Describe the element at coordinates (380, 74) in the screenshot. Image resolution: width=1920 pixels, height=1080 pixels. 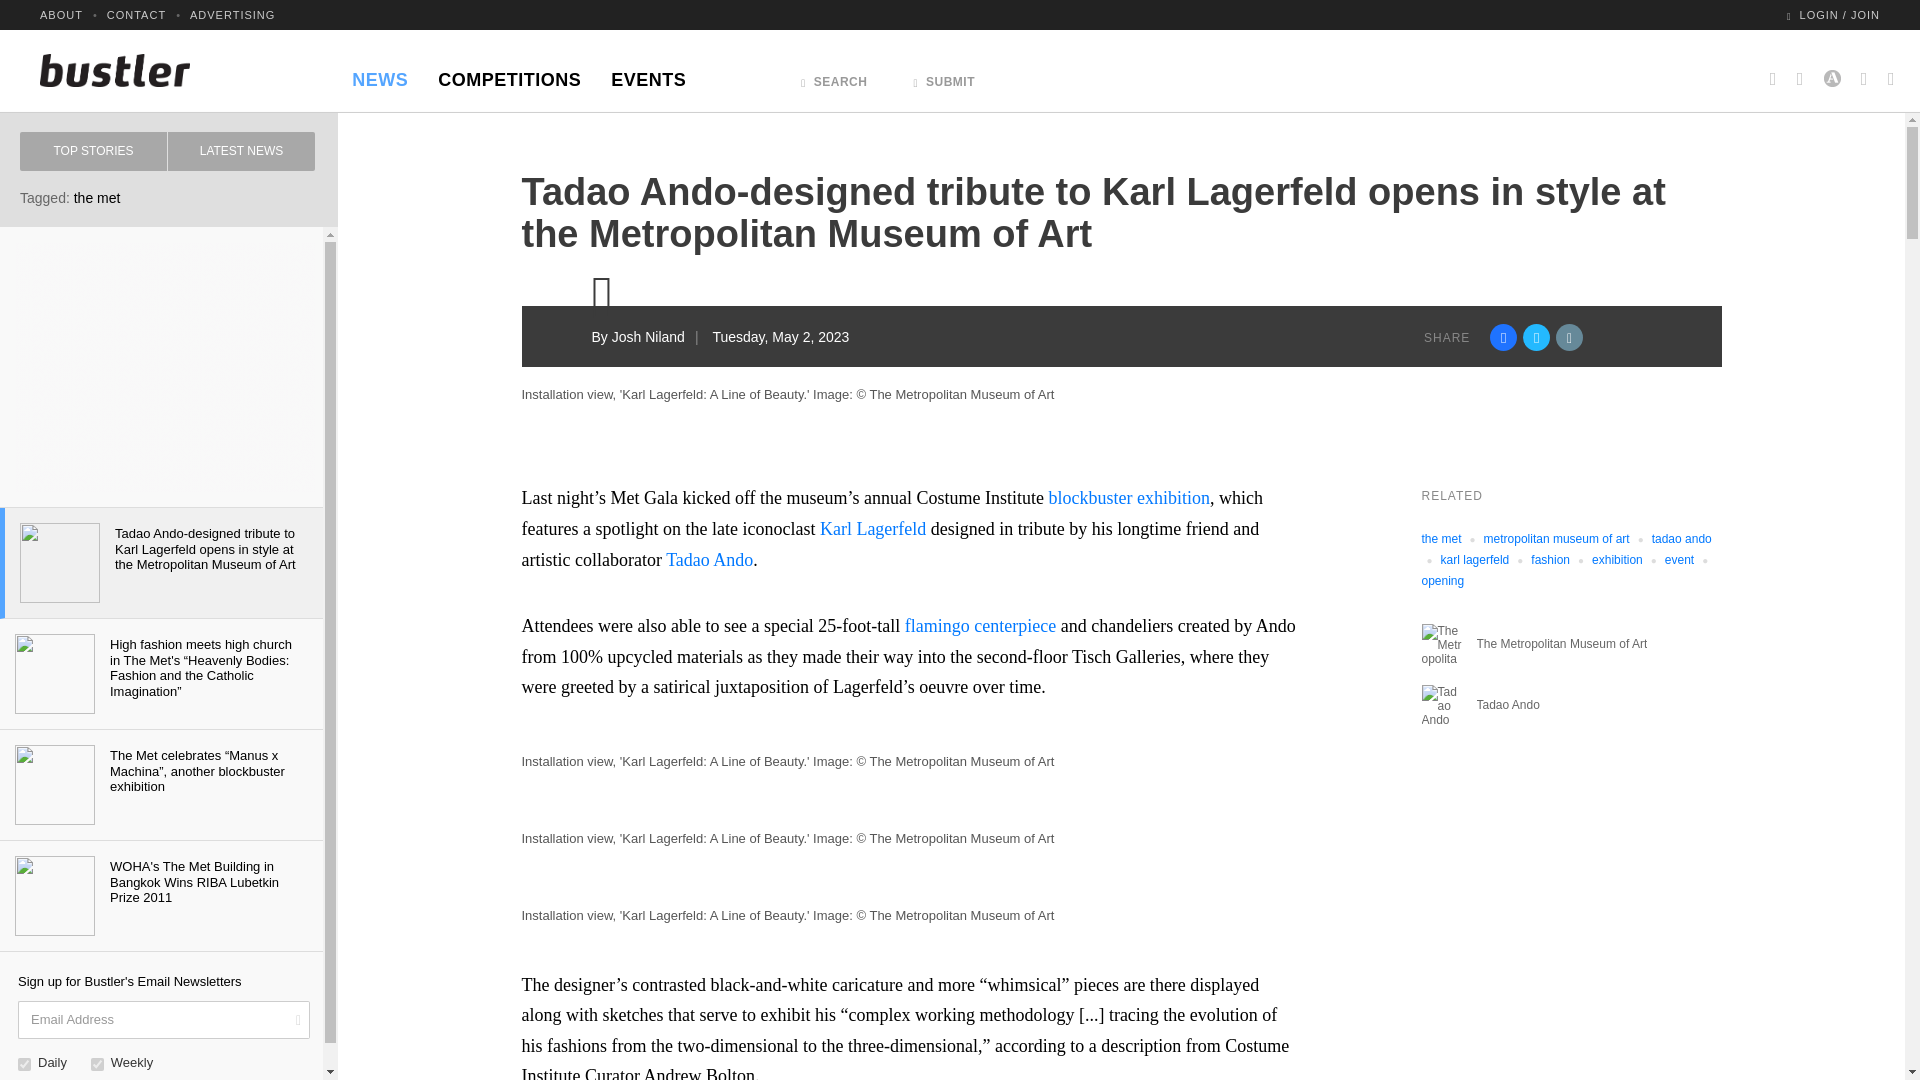
I see `NEWS` at that location.